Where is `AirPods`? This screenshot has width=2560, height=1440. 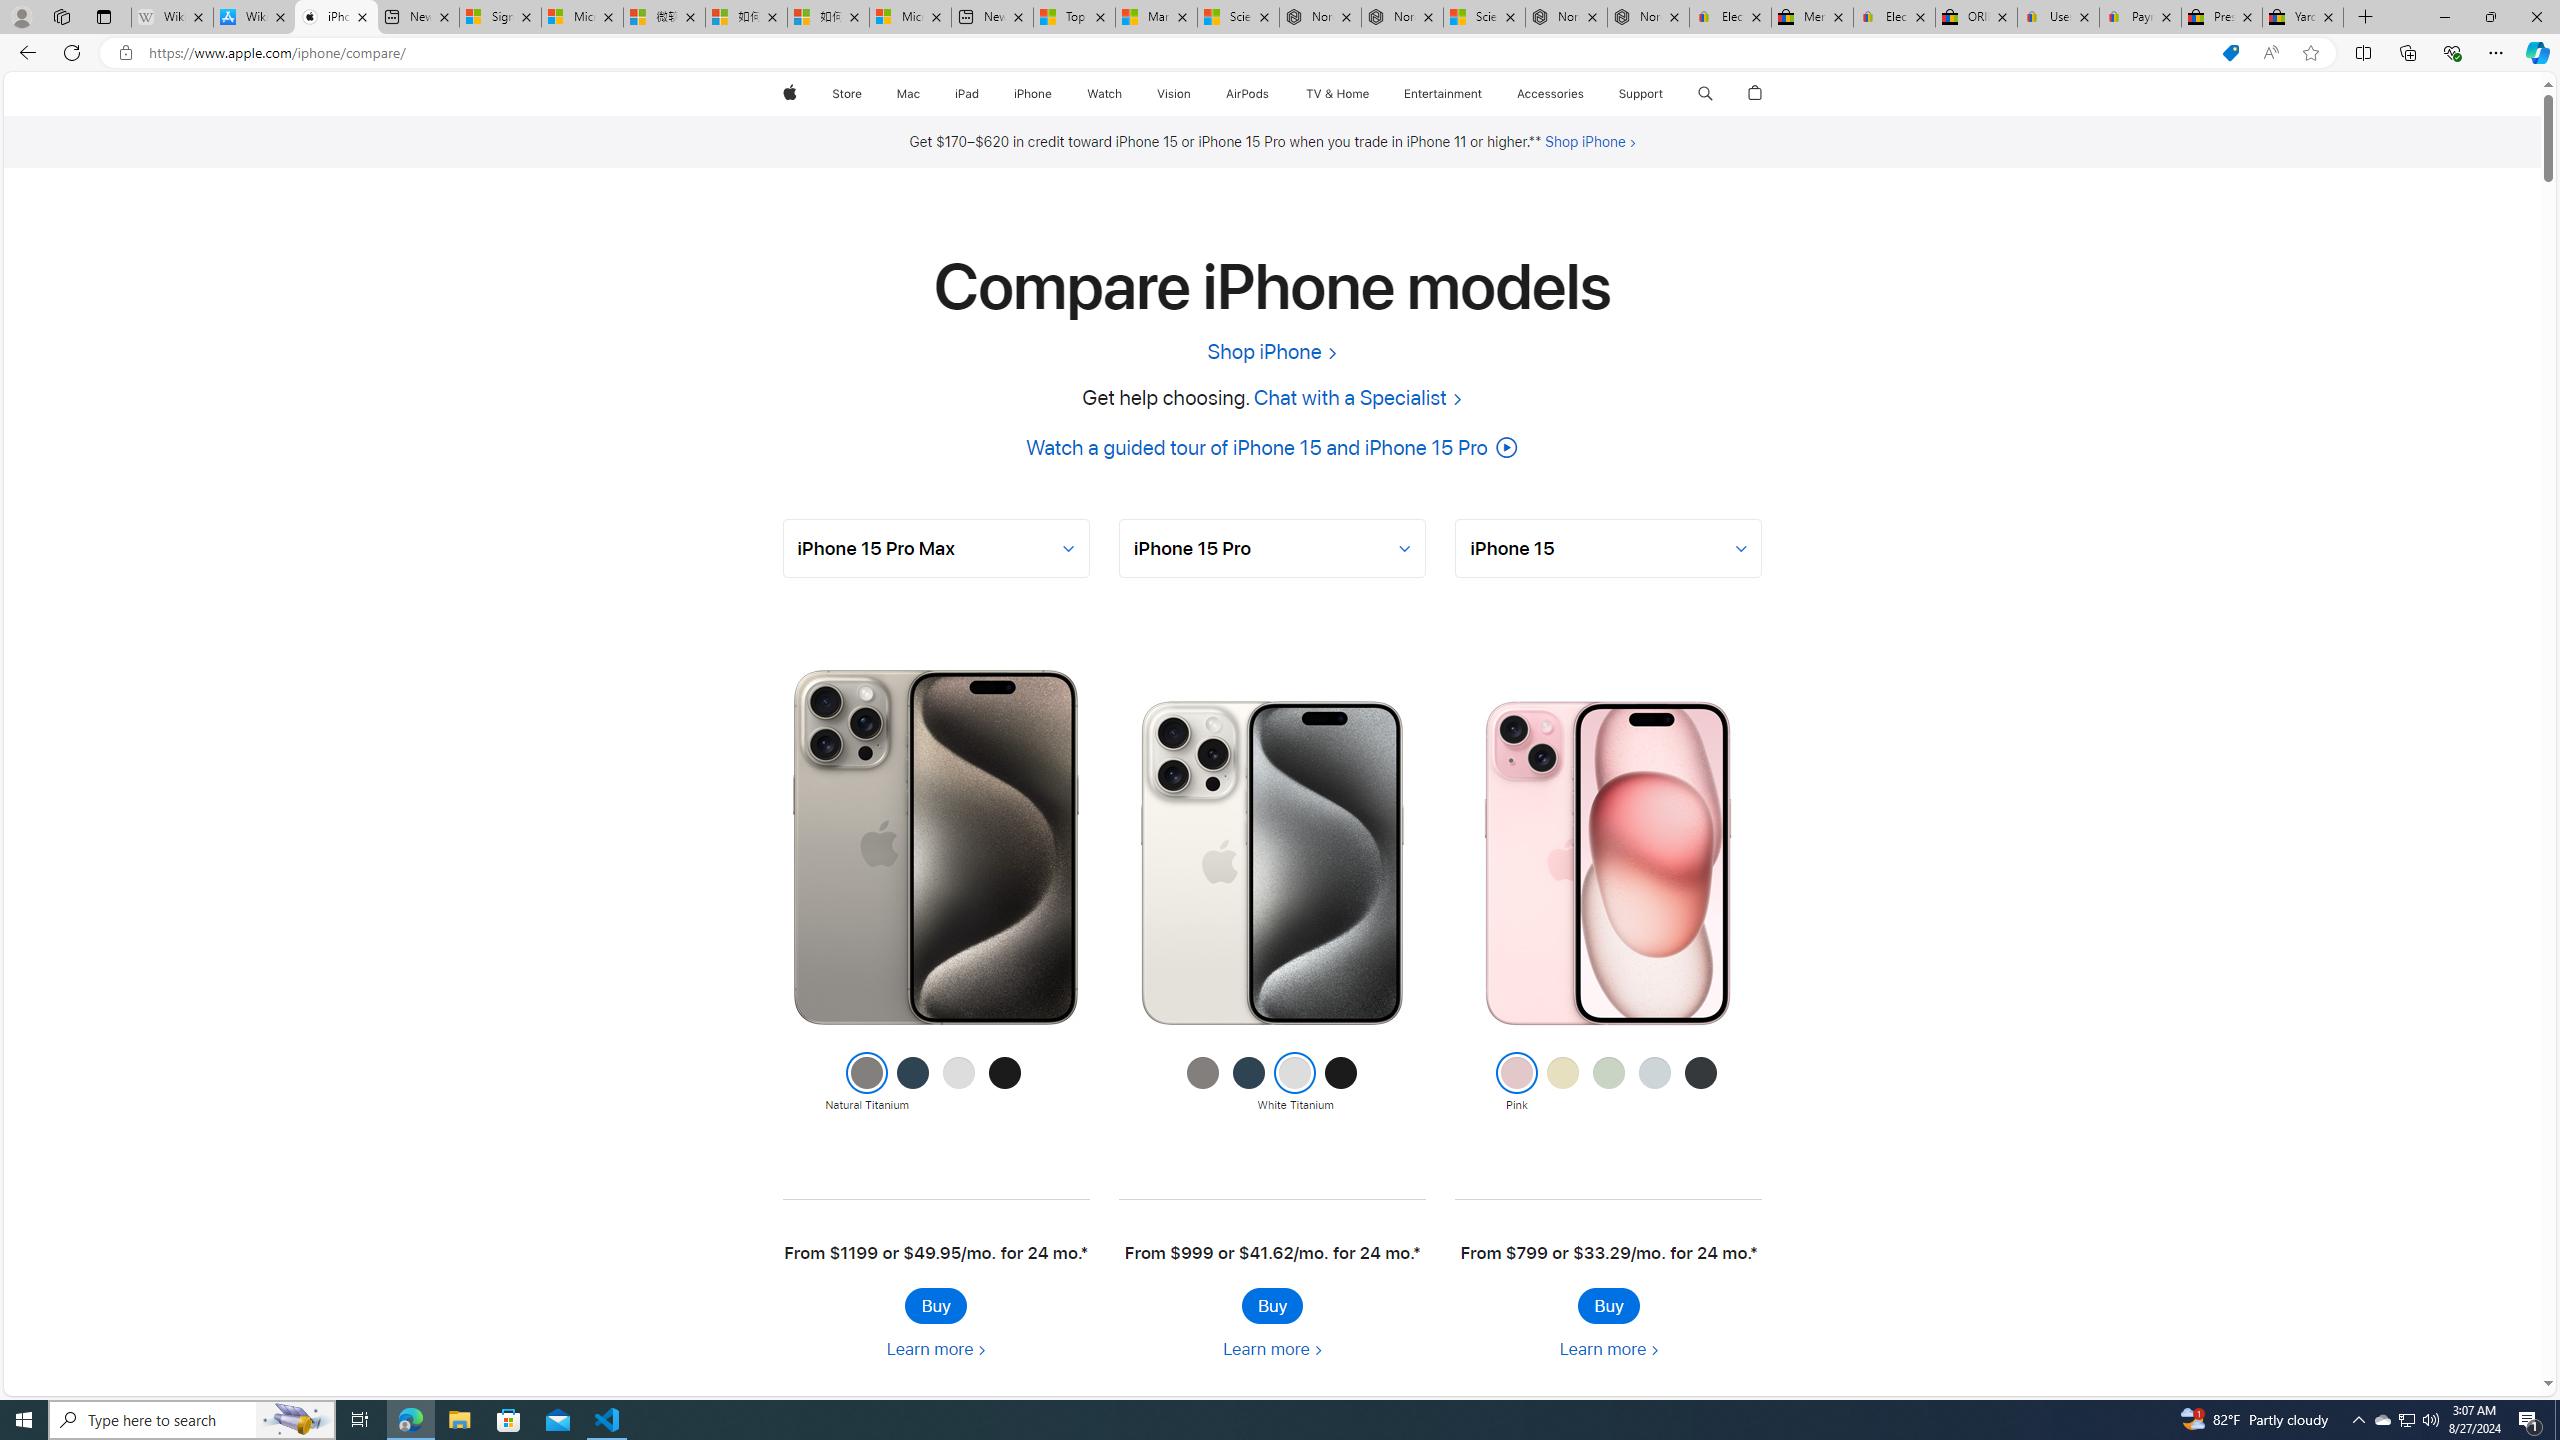
AirPods is located at coordinates (1248, 94).